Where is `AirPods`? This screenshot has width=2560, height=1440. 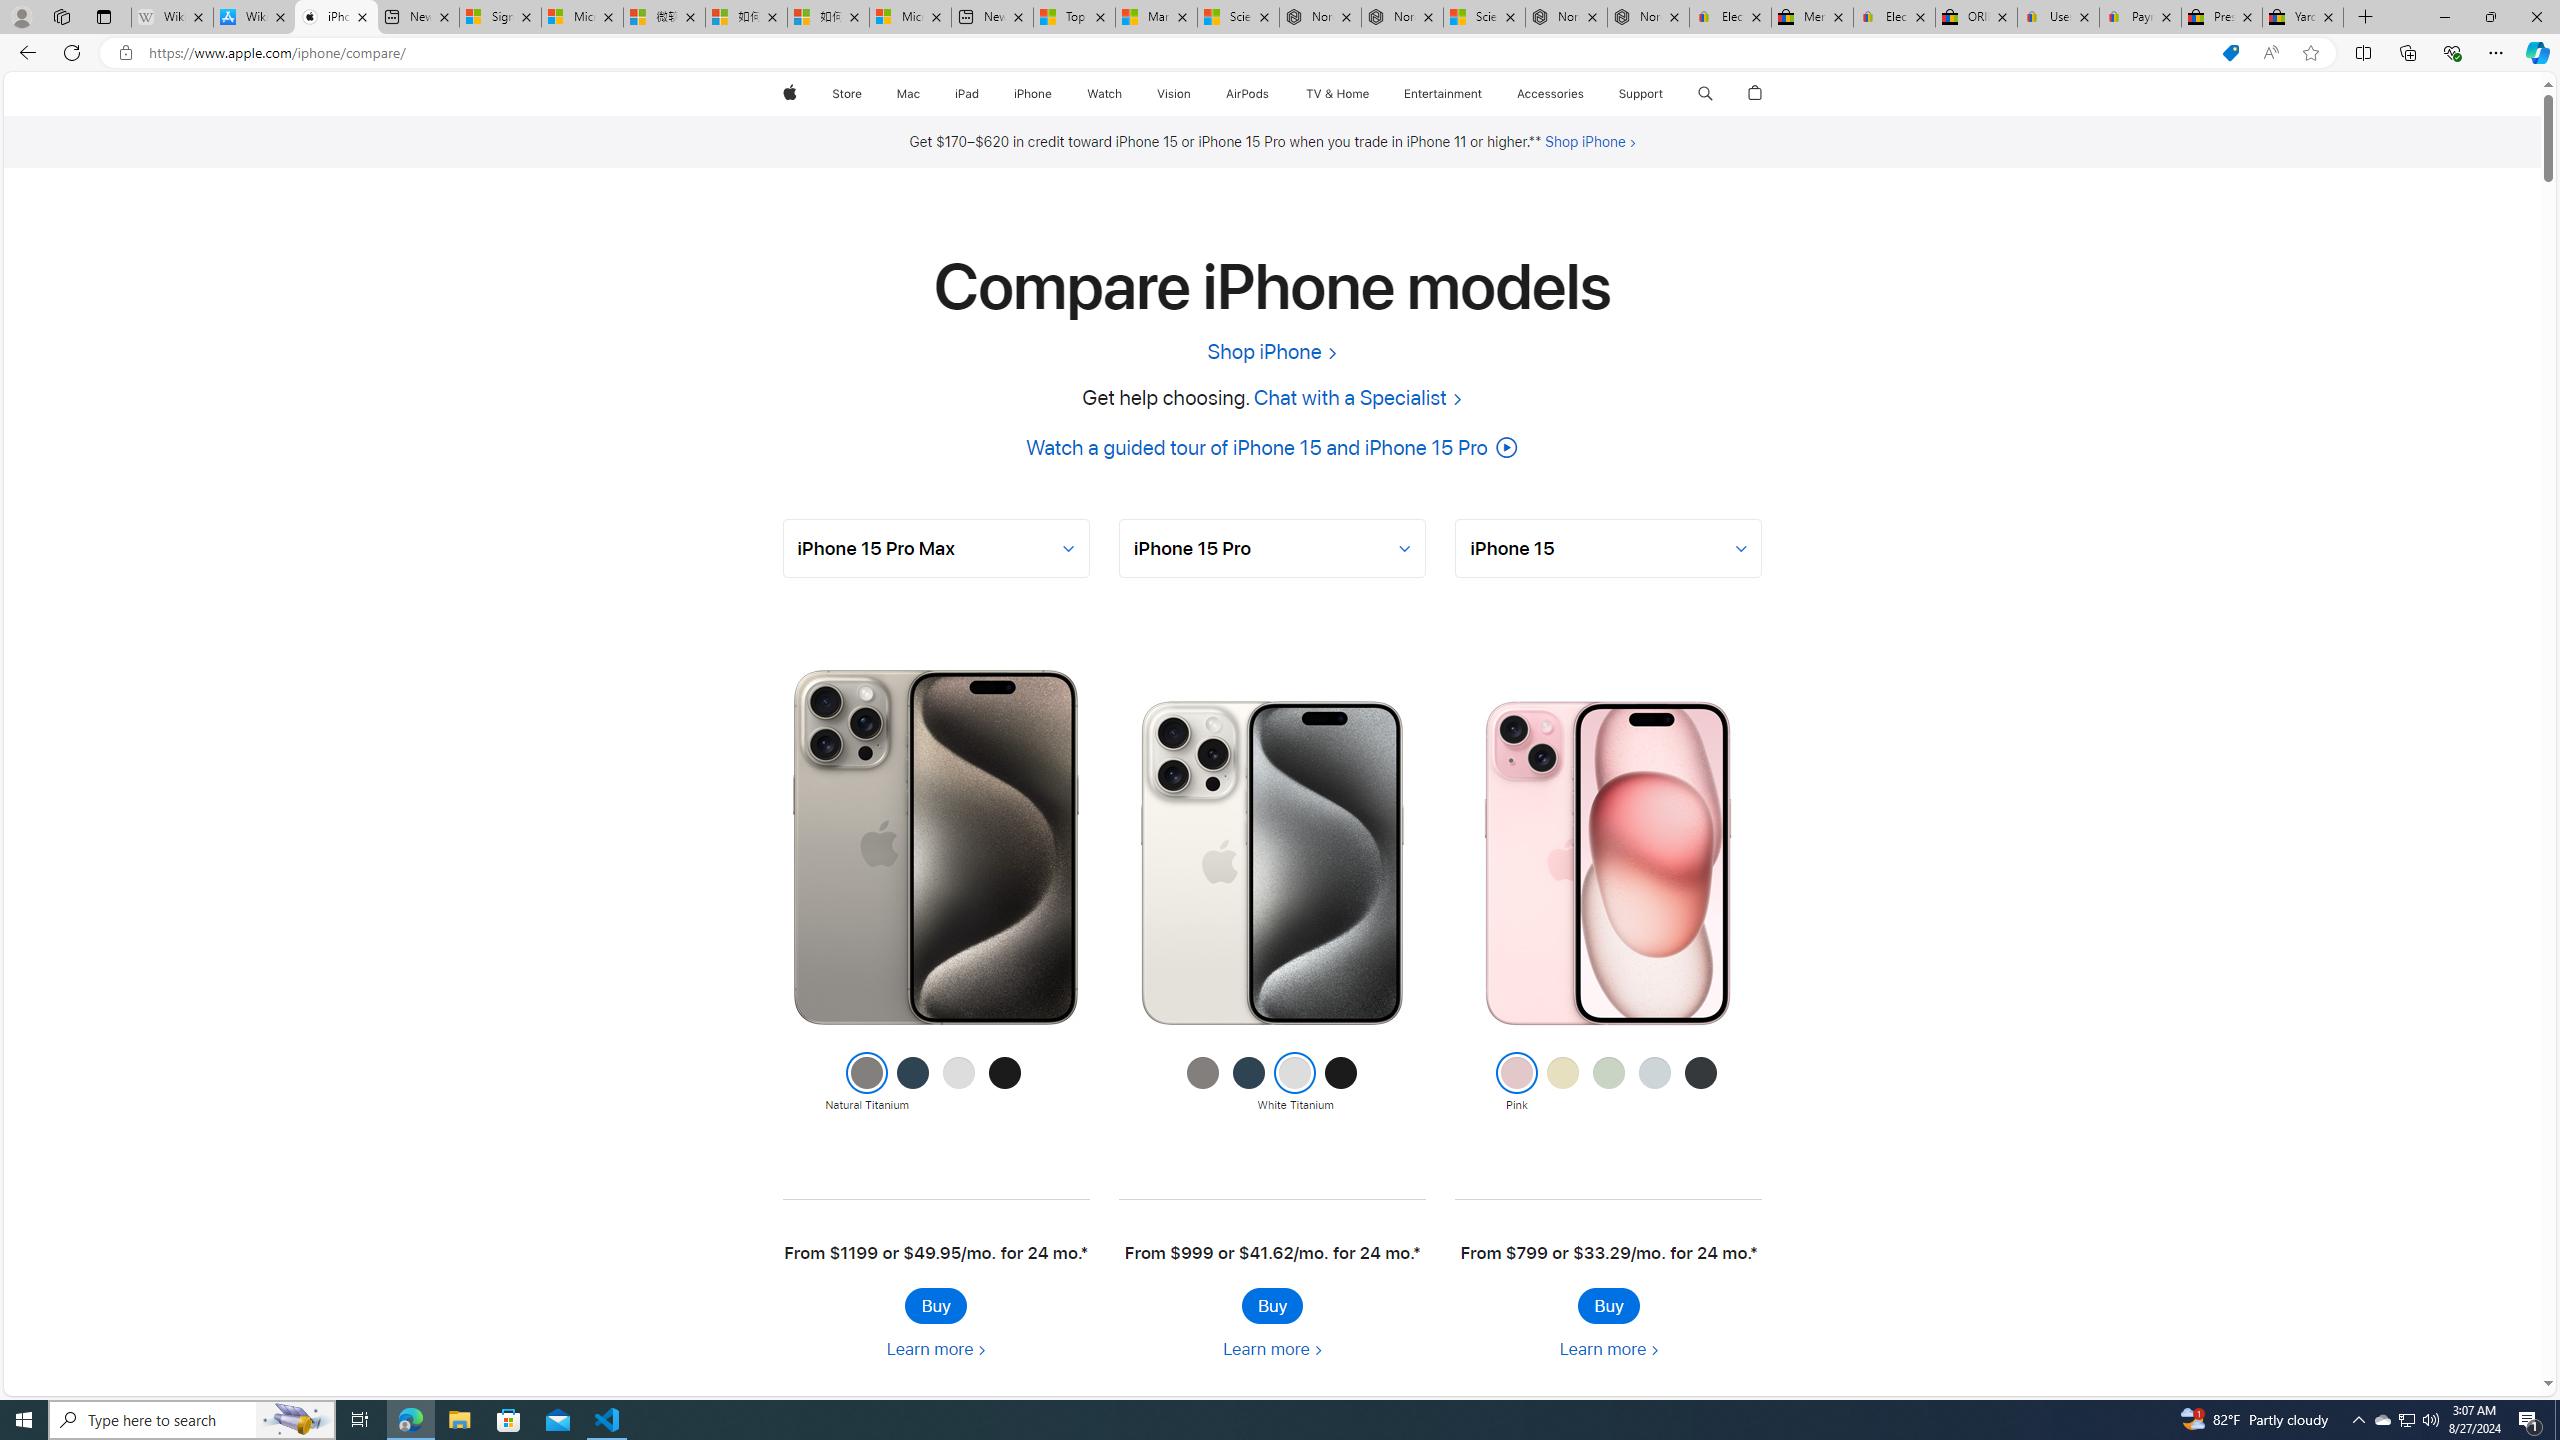
AirPods is located at coordinates (1248, 94).